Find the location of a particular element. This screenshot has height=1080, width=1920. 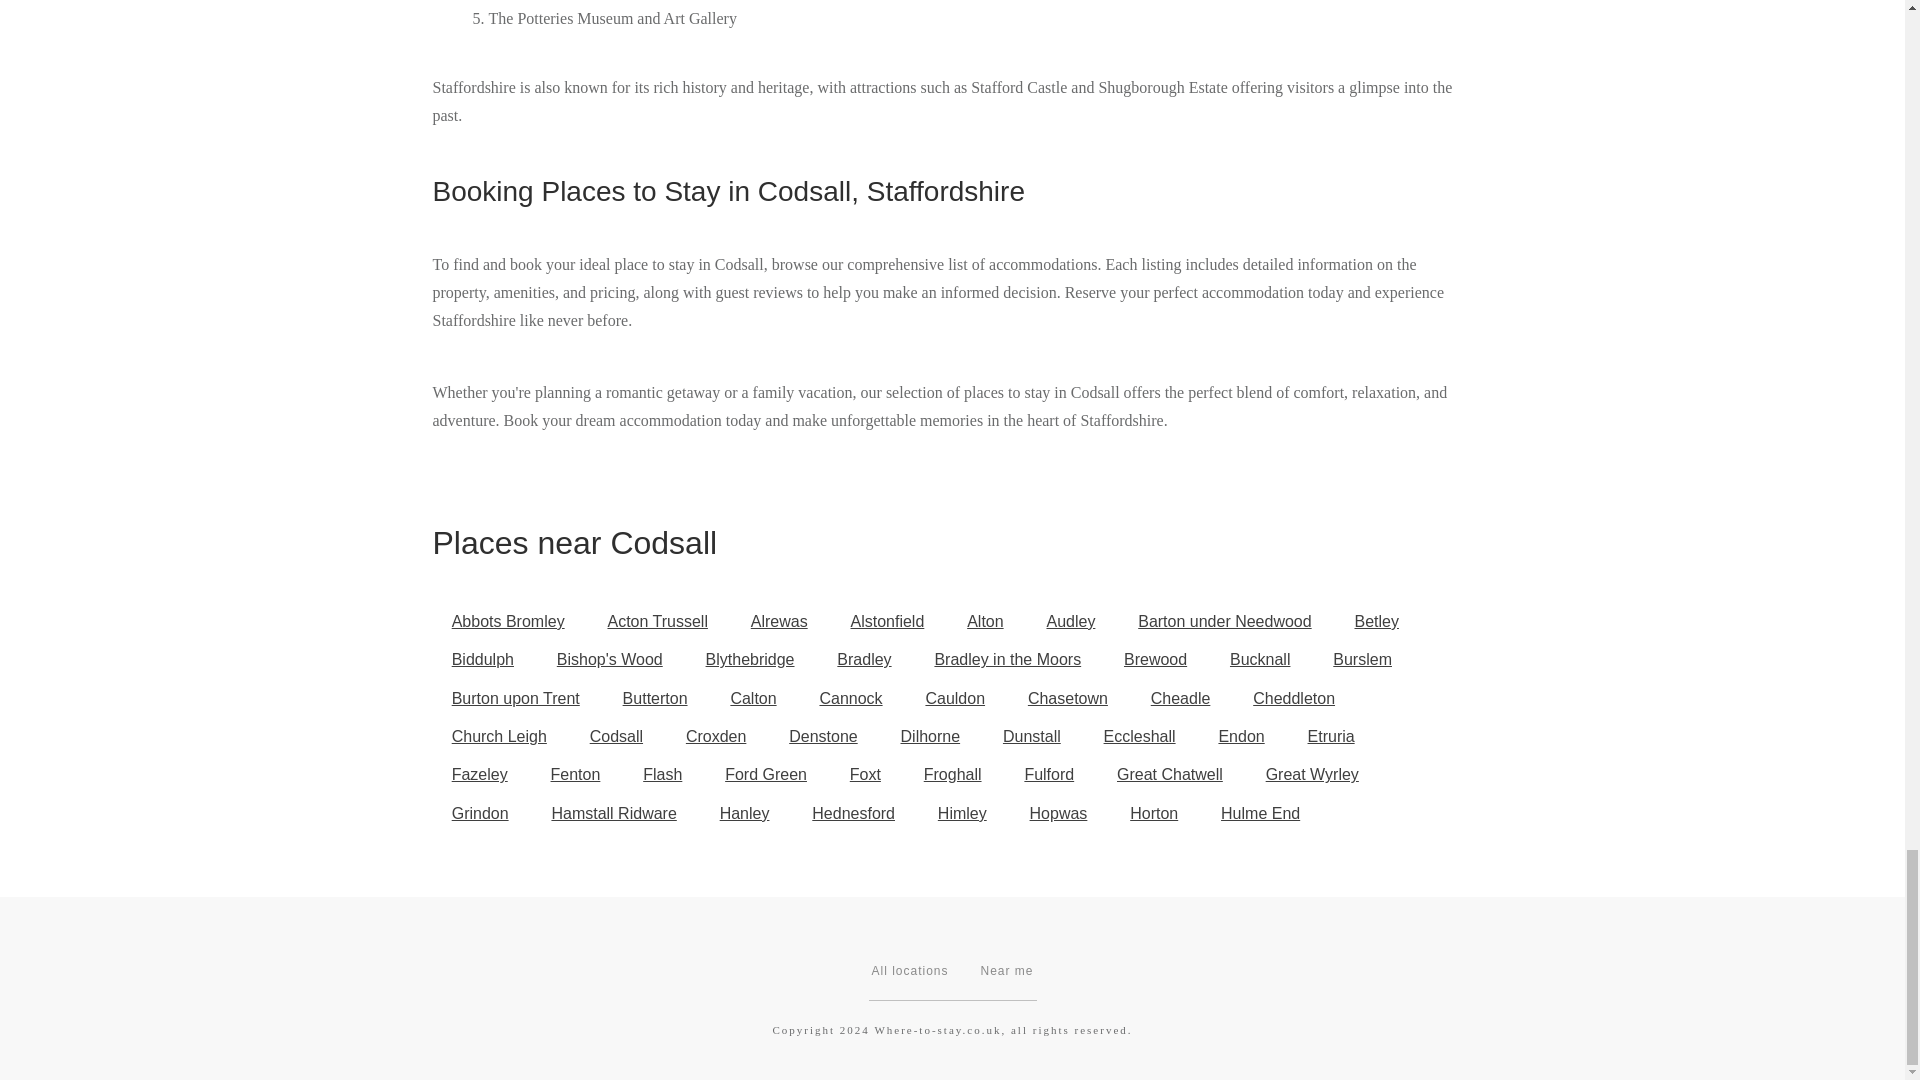

Blythebridge is located at coordinates (748, 660).